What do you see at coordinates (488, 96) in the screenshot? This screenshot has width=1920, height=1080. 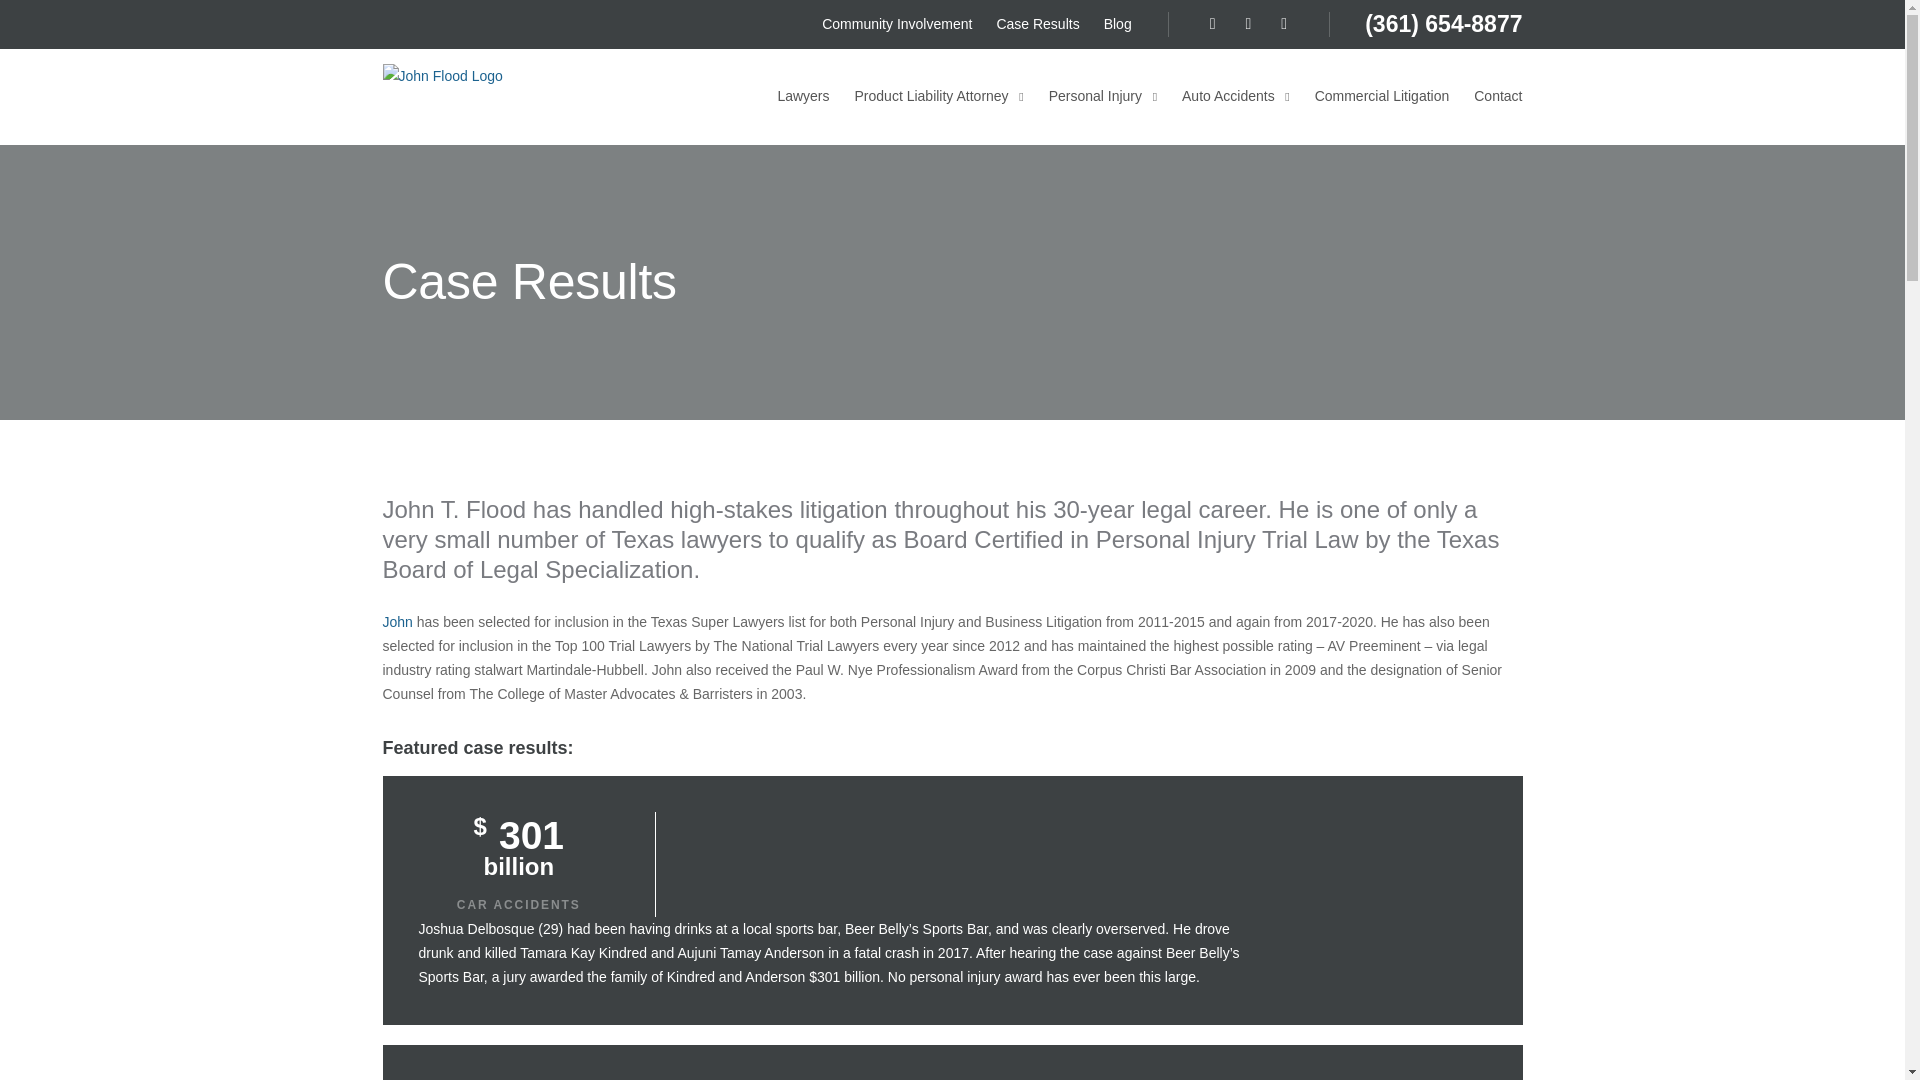 I see `John Flood Trial Lawyers` at bounding box center [488, 96].